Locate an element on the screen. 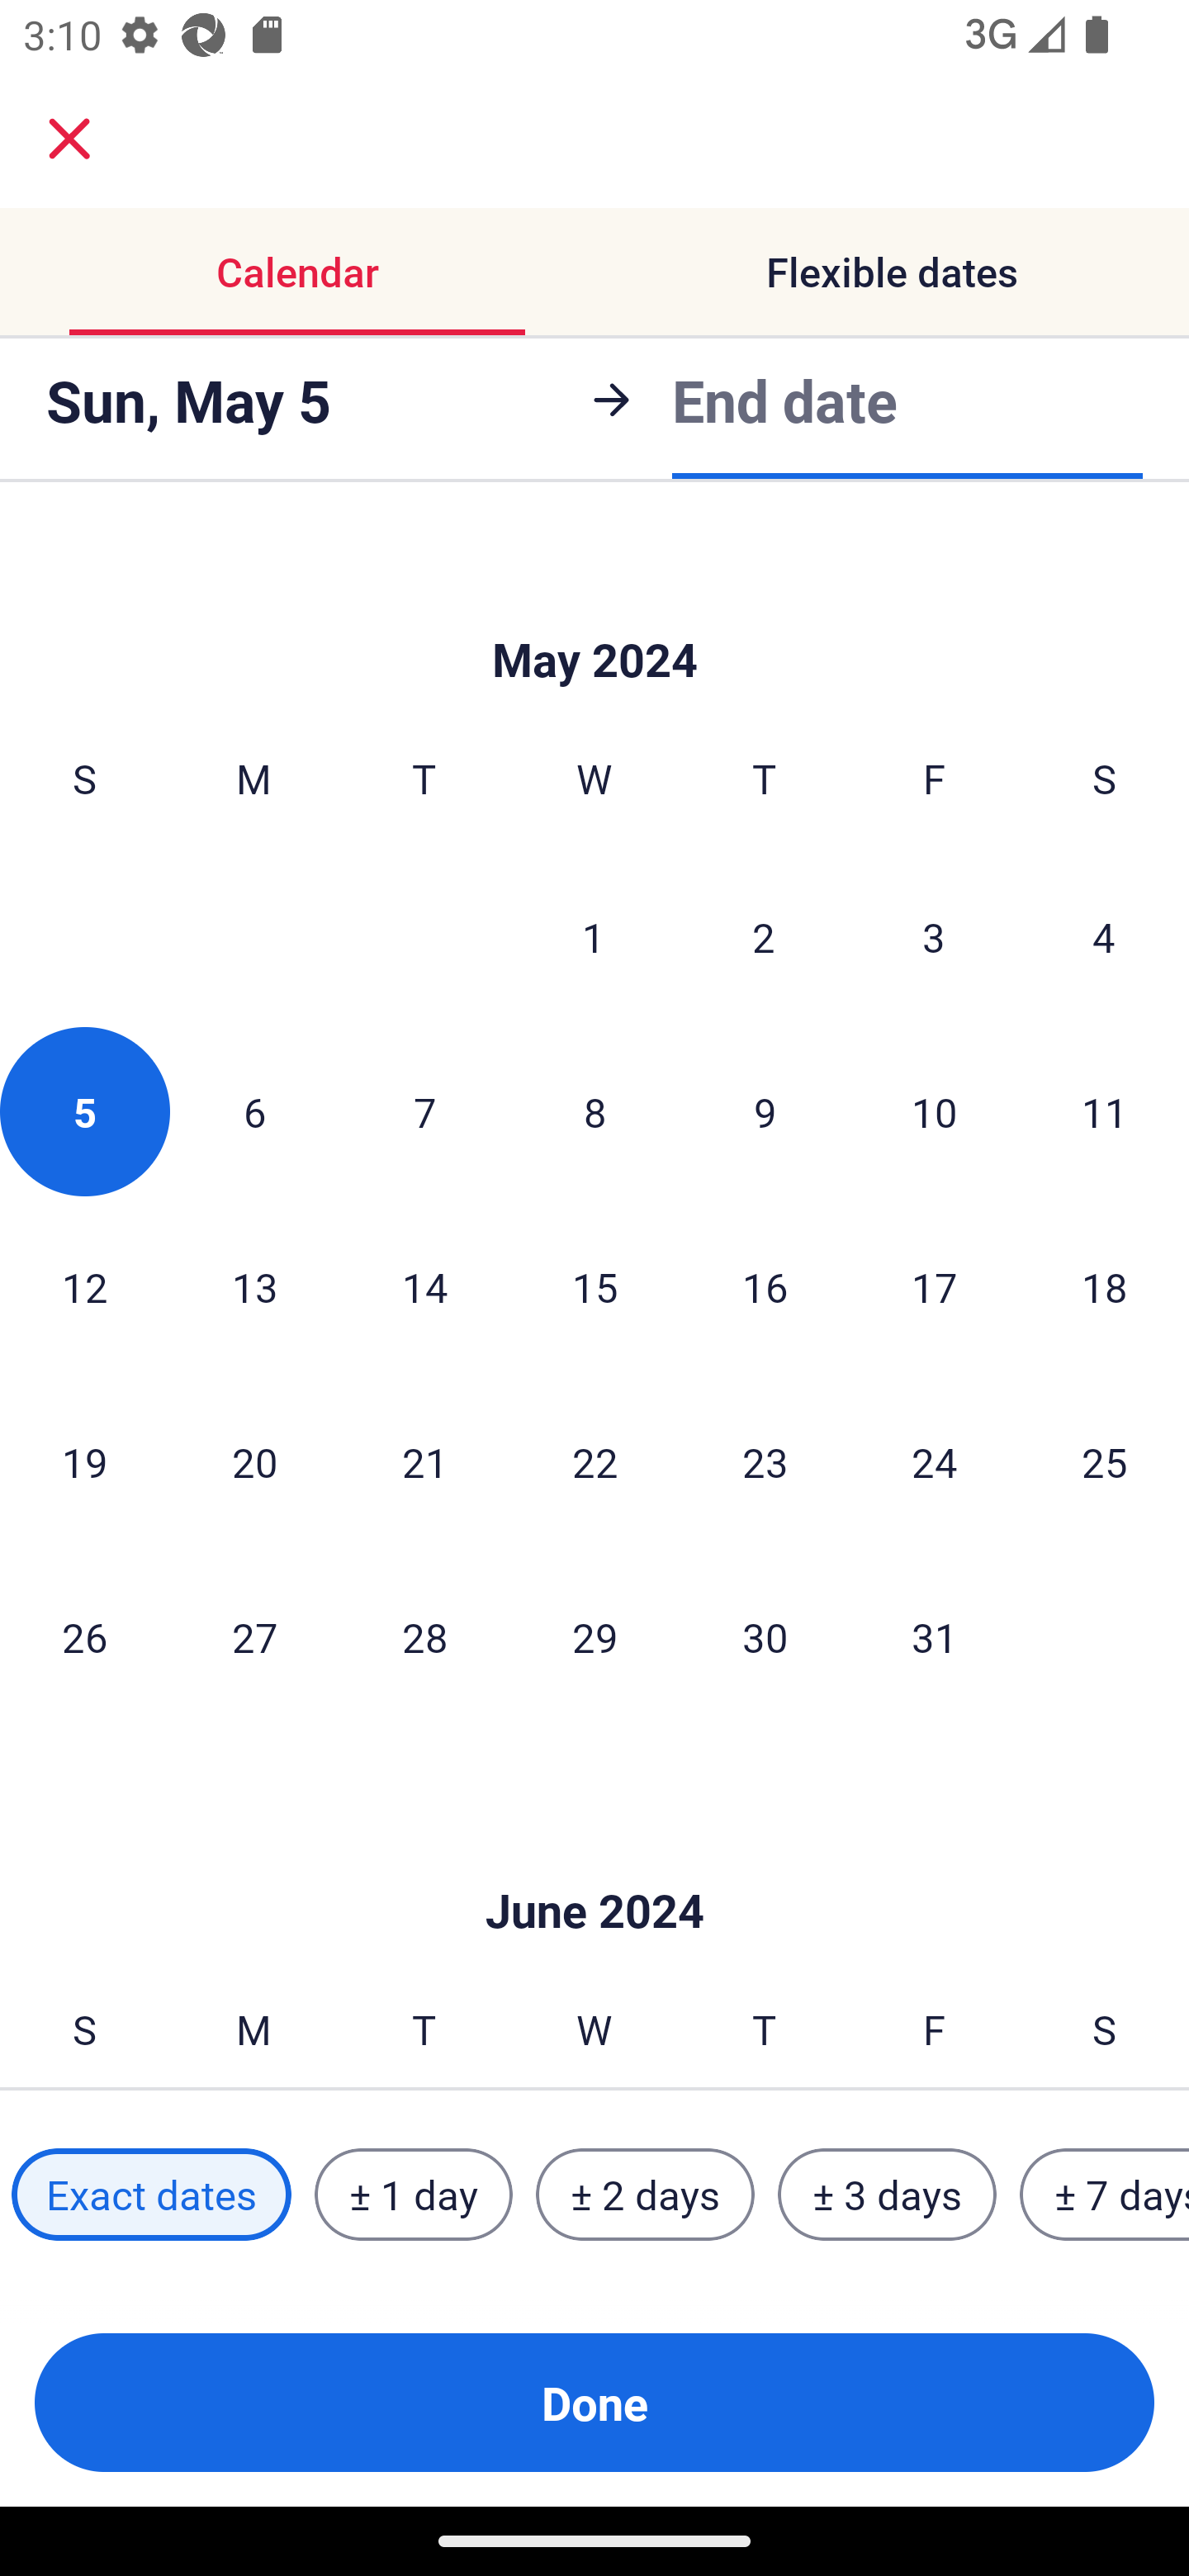 This screenshot has height=2576, width=1189. 27 Monday, May 27, 2024 is located at coordinates (254, 1636).